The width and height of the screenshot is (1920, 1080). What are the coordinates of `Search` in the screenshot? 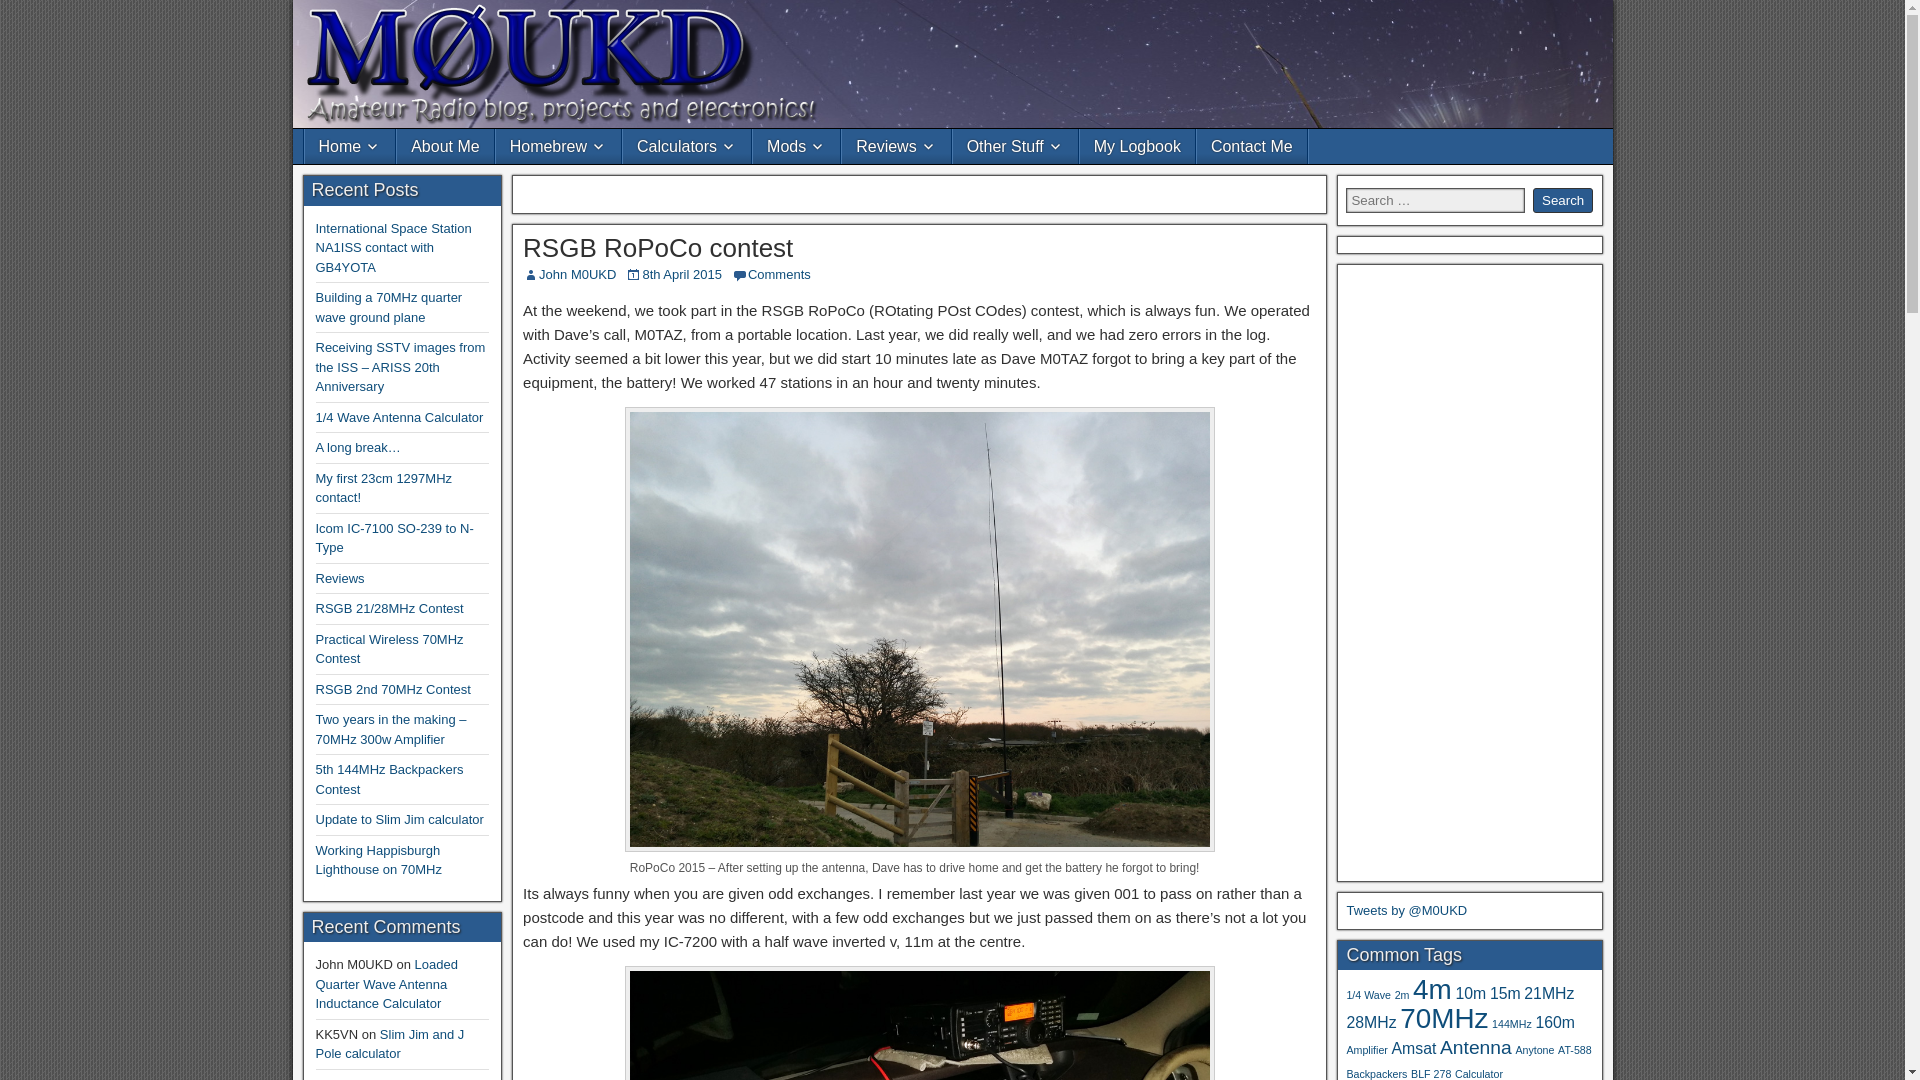 It's located at (1562, 200).